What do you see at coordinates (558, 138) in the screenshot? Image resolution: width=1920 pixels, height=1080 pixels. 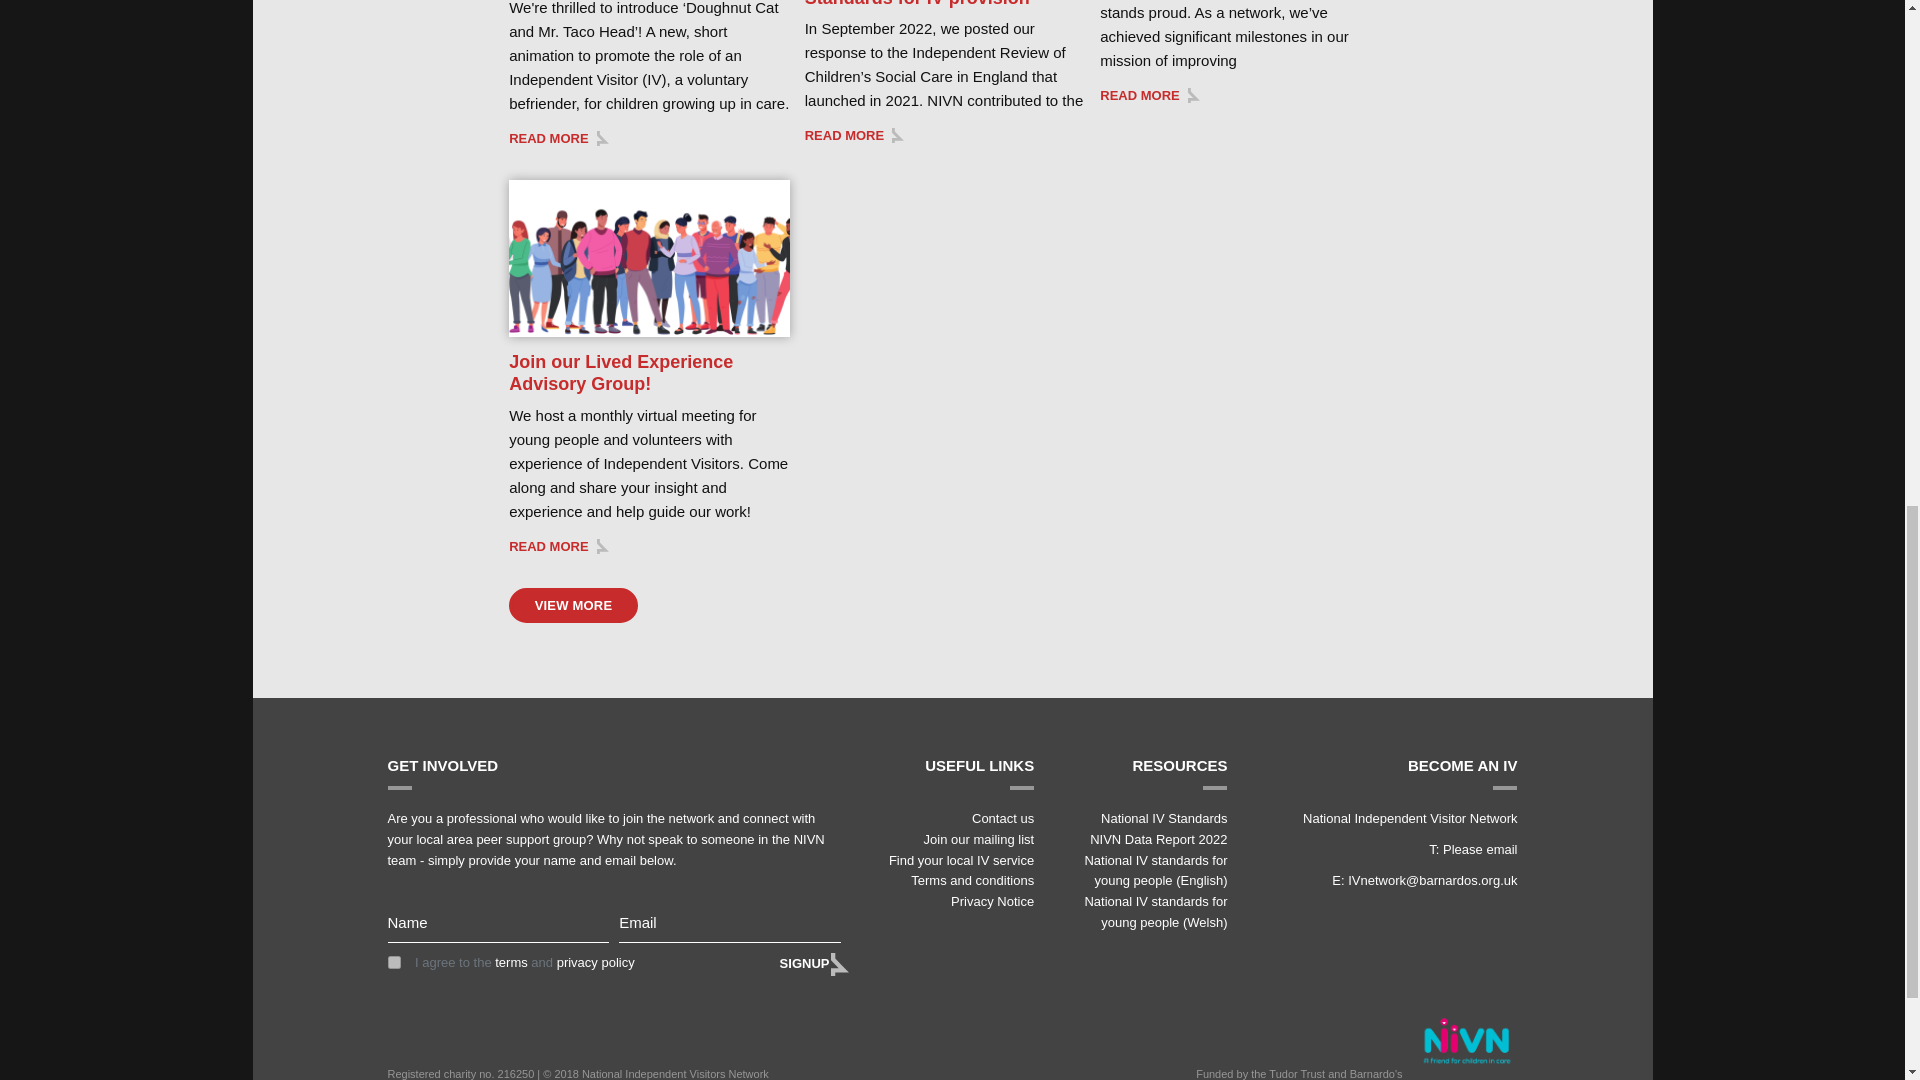 I see `READ MORE` at bounding box center [558, 138].